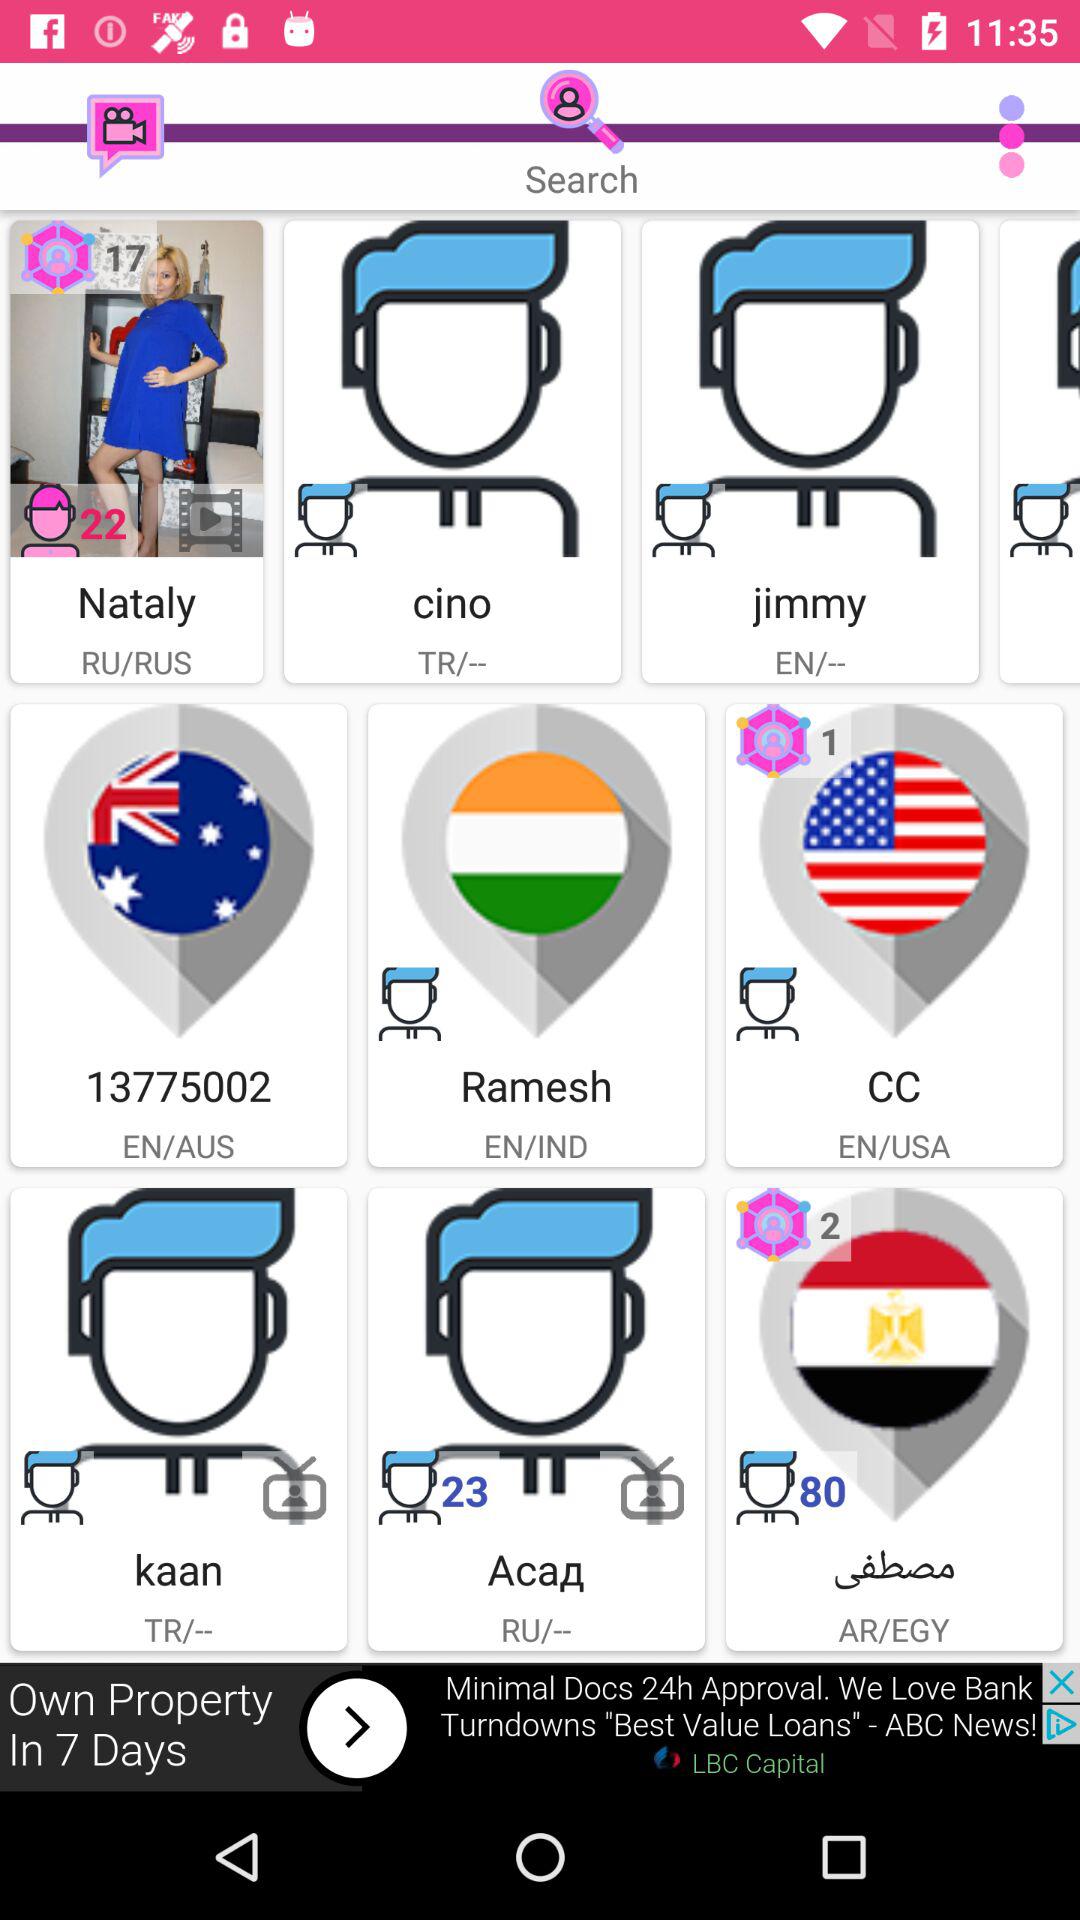  What do you see at coordinates (810, 388) in the screenshot?
I see `select jimmy option` at bounding box center [810, 388].